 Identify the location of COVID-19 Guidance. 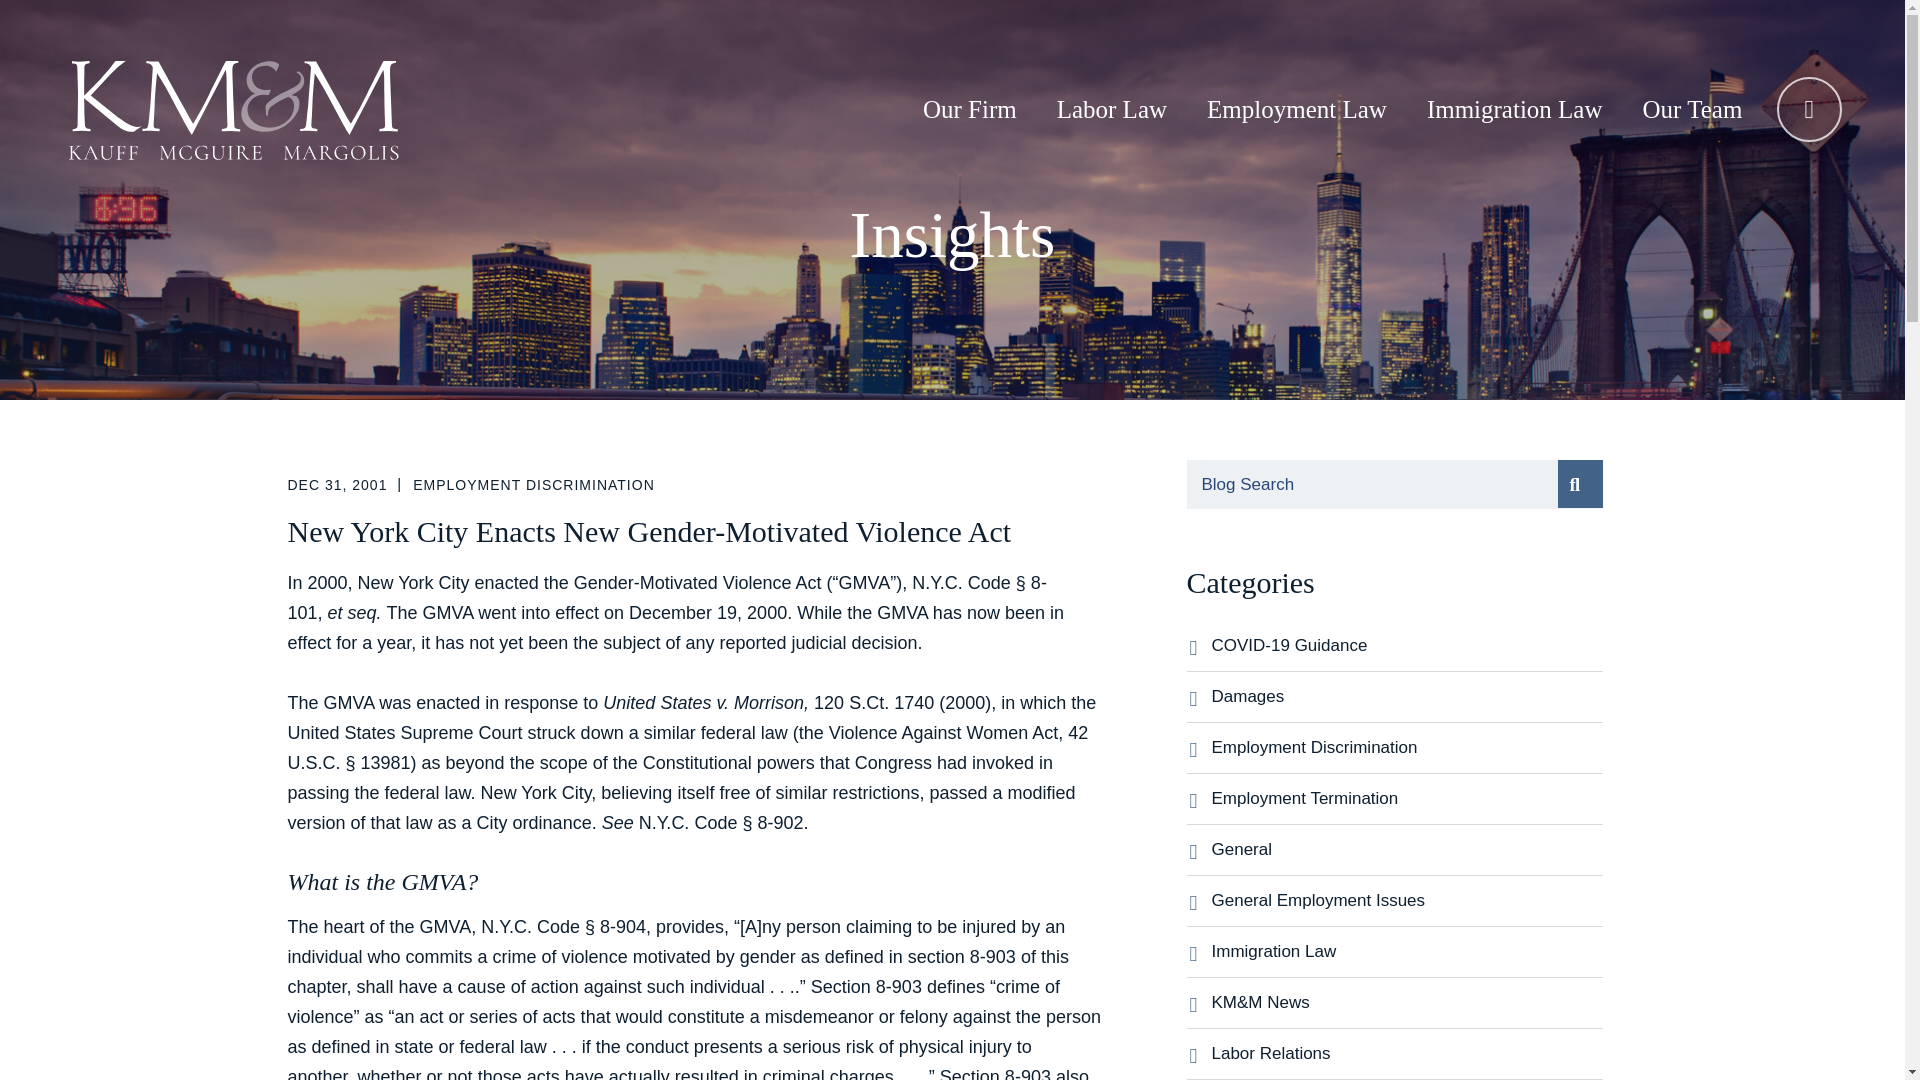
(1407, 646).